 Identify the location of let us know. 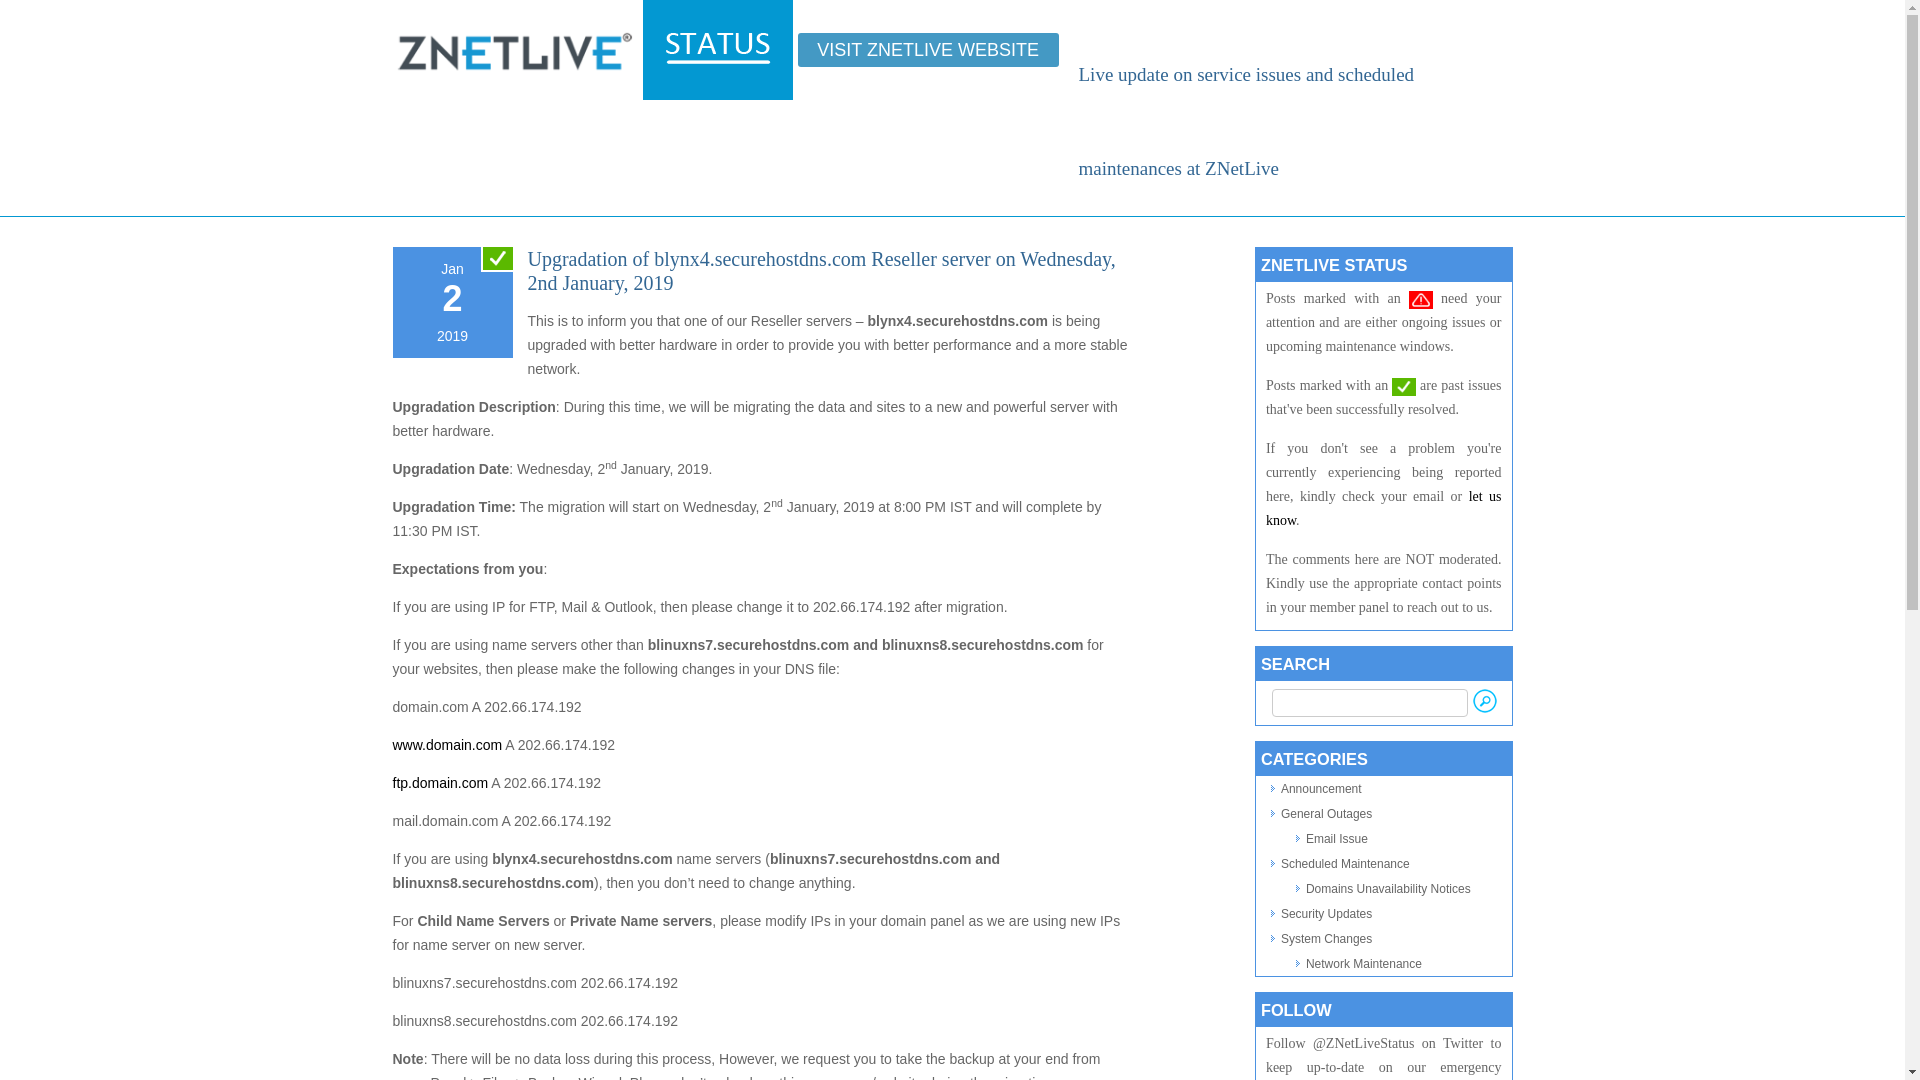
(1383, 508).